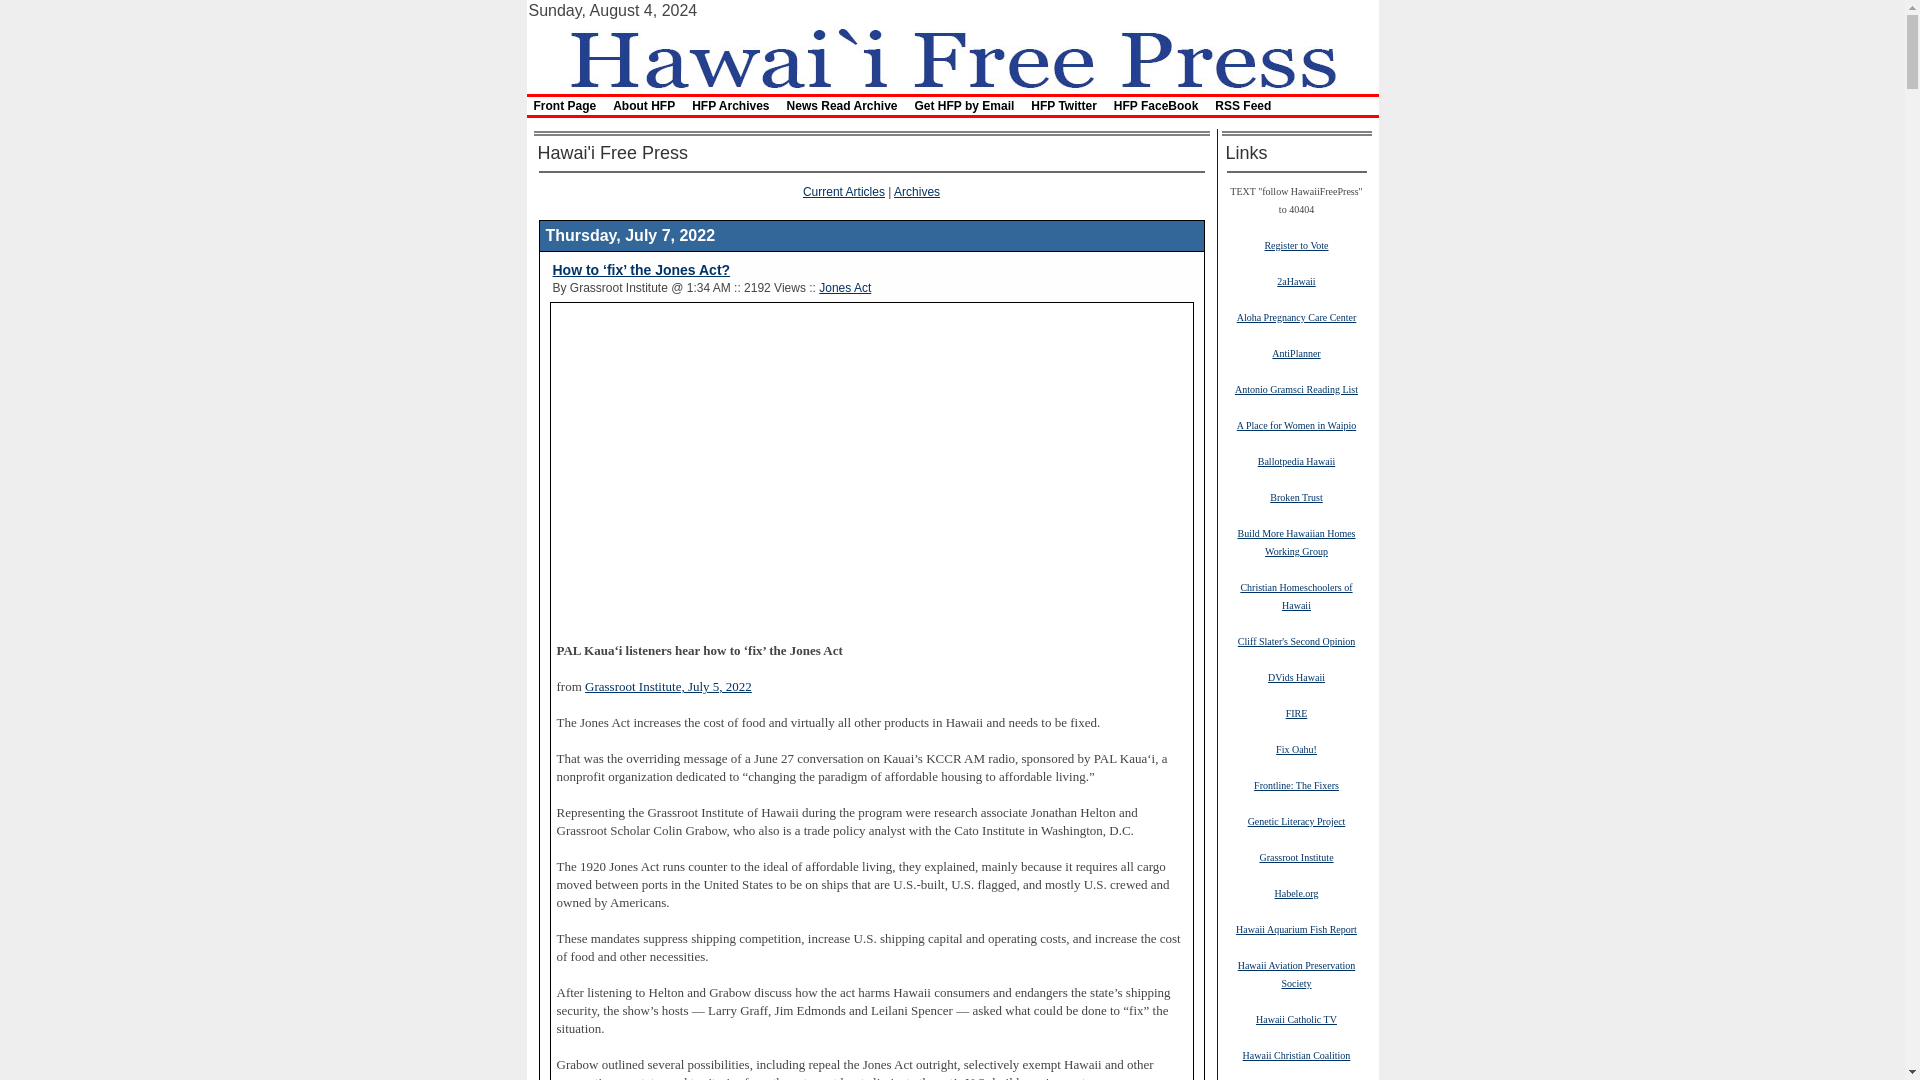  What do you see at coordinates (1296, 713) in the screenshot?
I see `FIRE` at bounding box center [1296, 713].